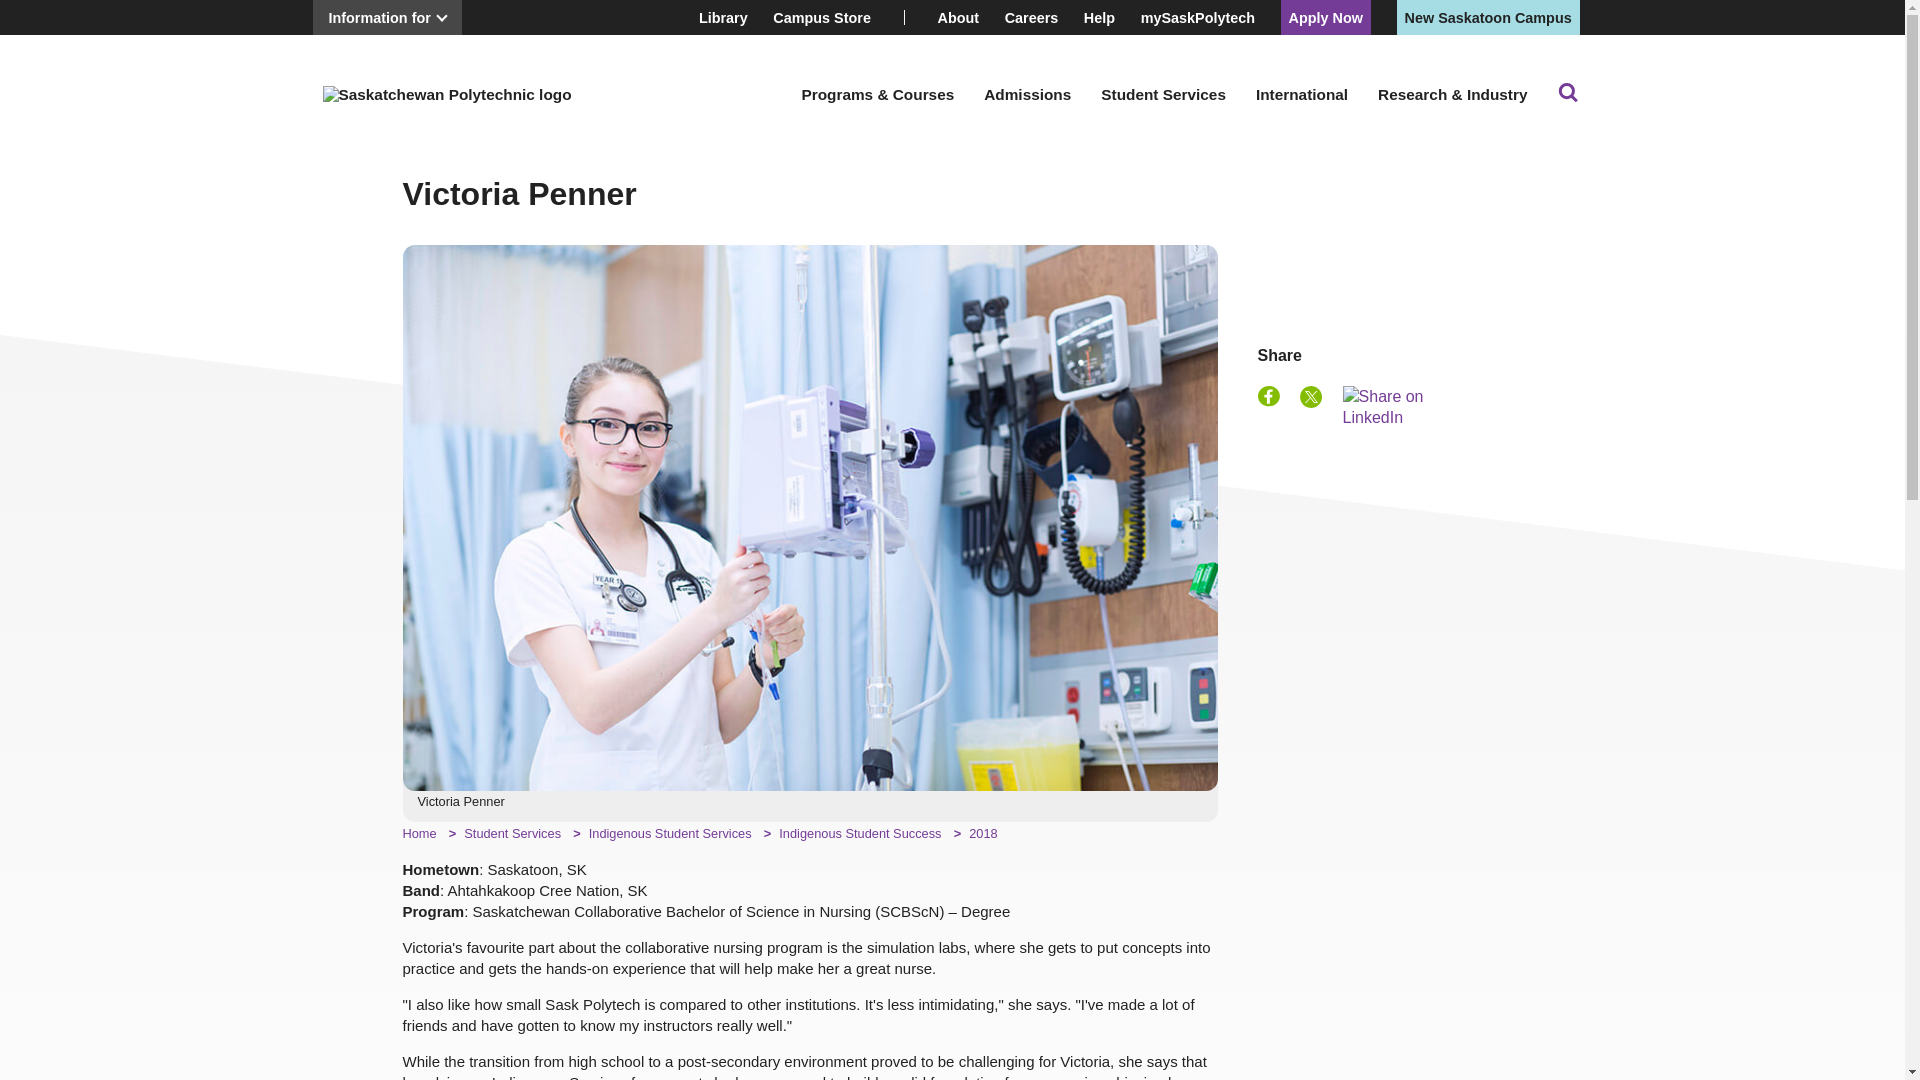 This screenshot has height=1080, width=1920. Describe the element at coordinates (386, 17) in the screenshot. I see `Information for` at that location.